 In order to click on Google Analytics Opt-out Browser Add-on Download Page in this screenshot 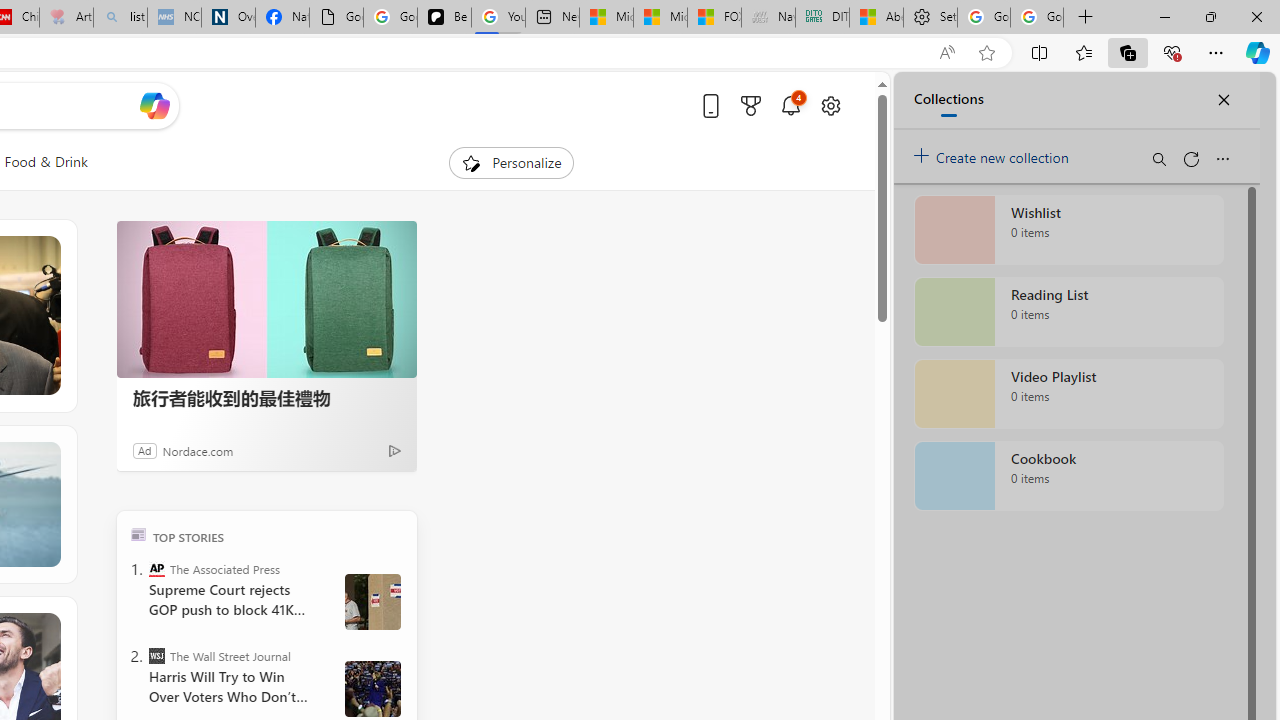, I will do `click(336, 18)`.